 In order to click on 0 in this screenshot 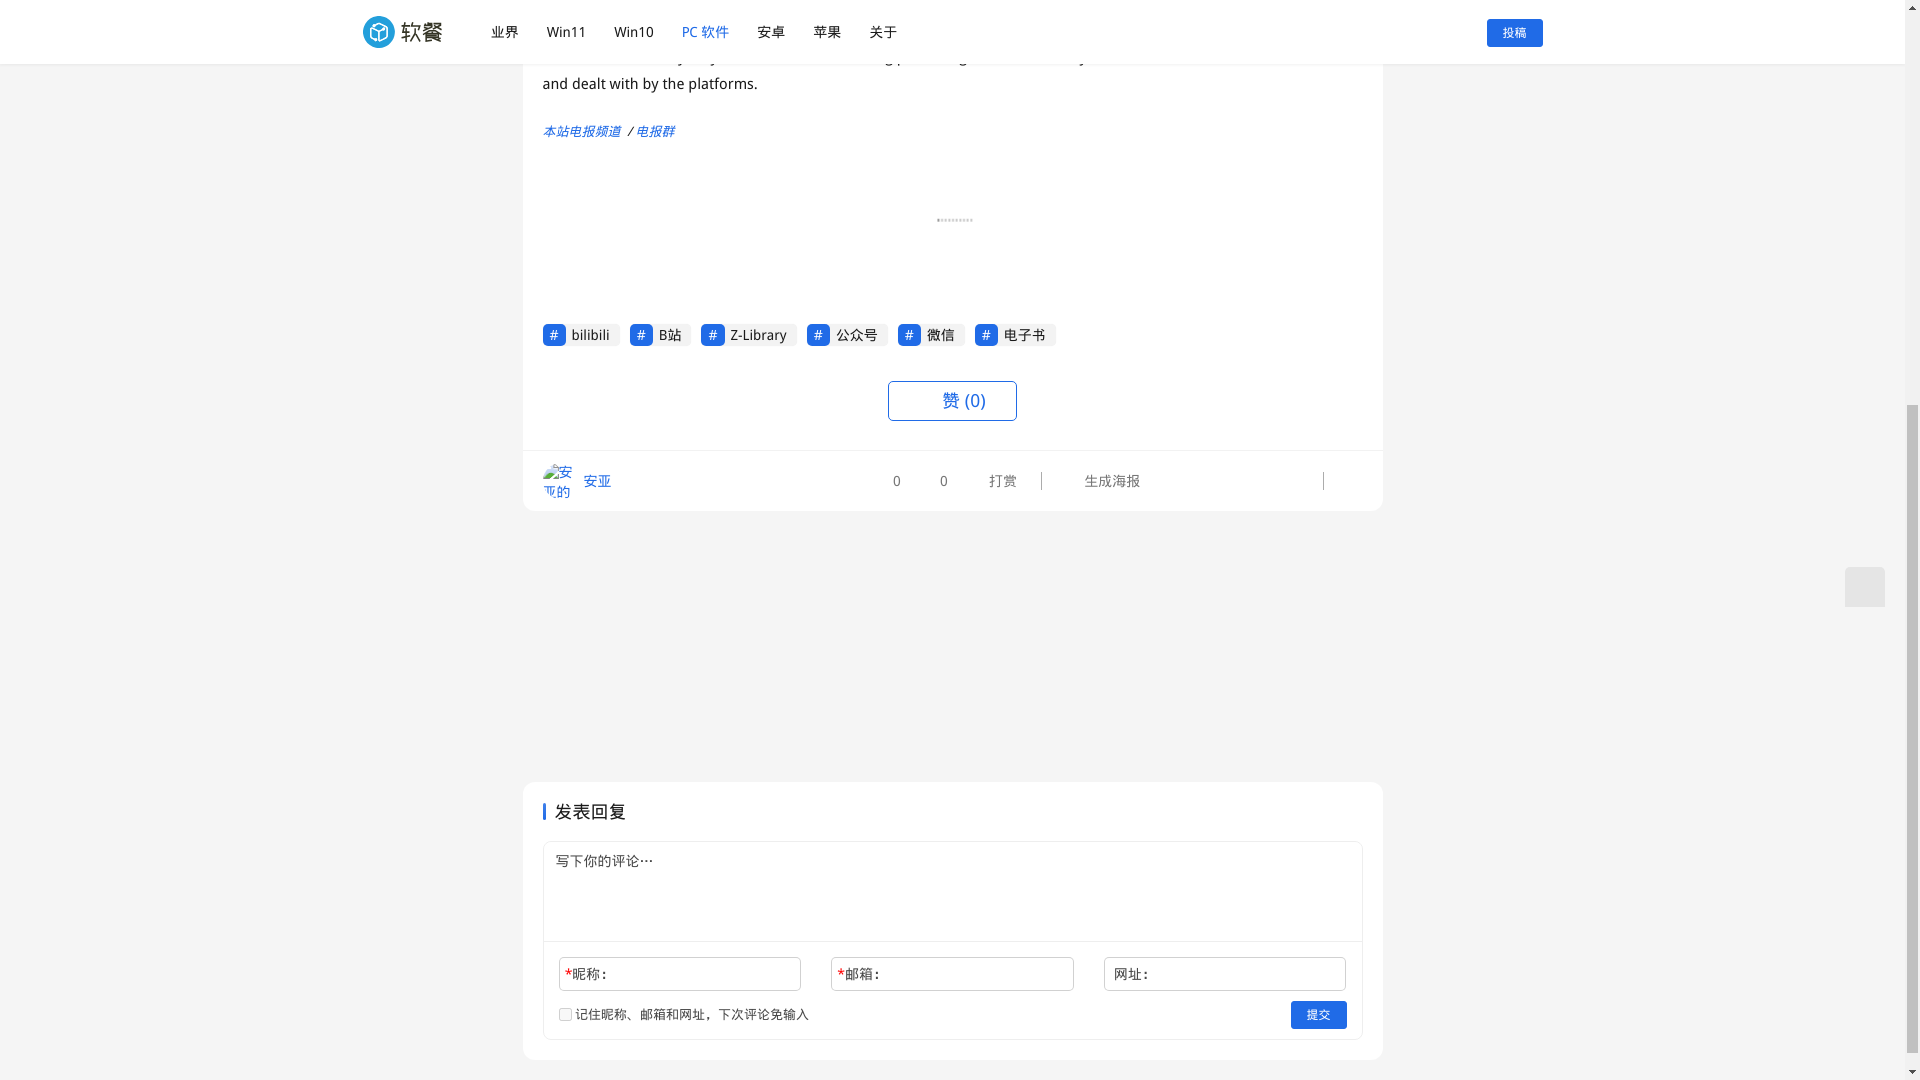, I will do `click(890, 480)`.